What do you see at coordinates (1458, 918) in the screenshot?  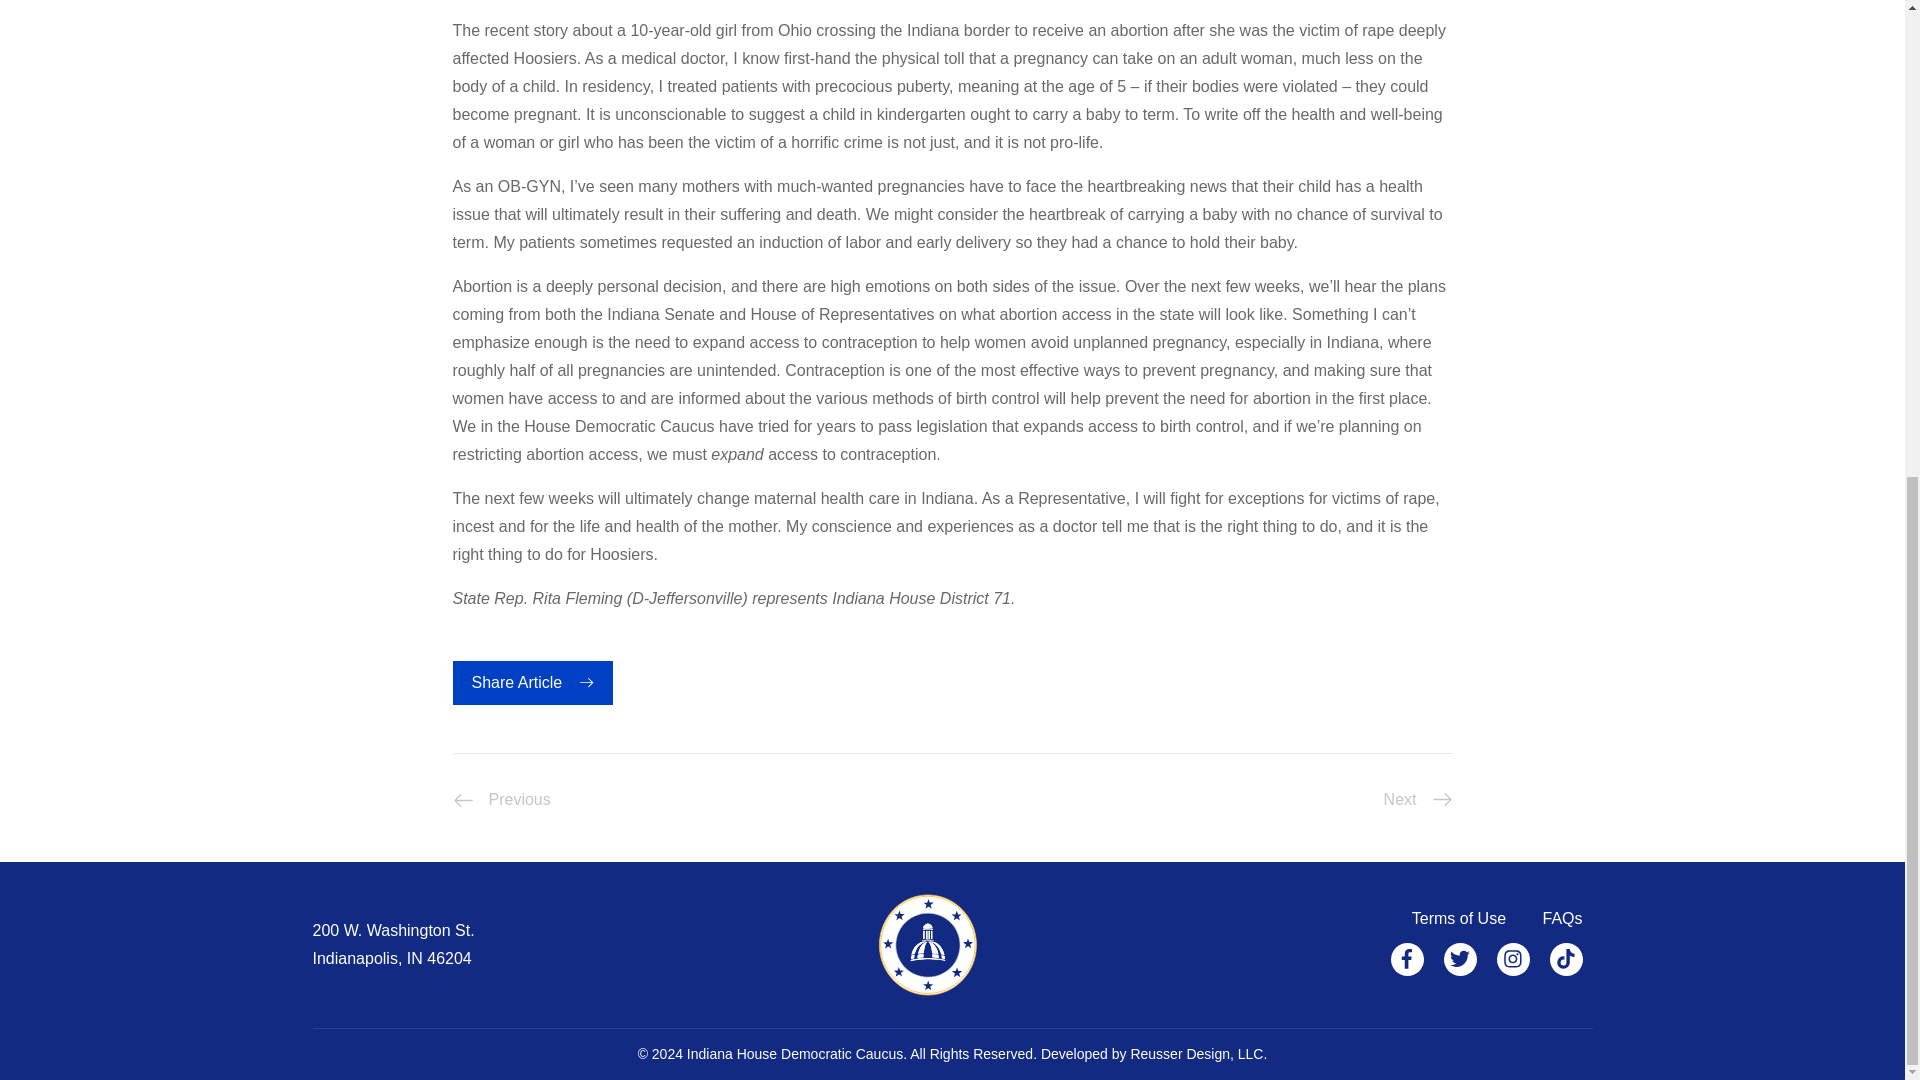 I see `Terms of Use` at bounding box center [1458, 918].